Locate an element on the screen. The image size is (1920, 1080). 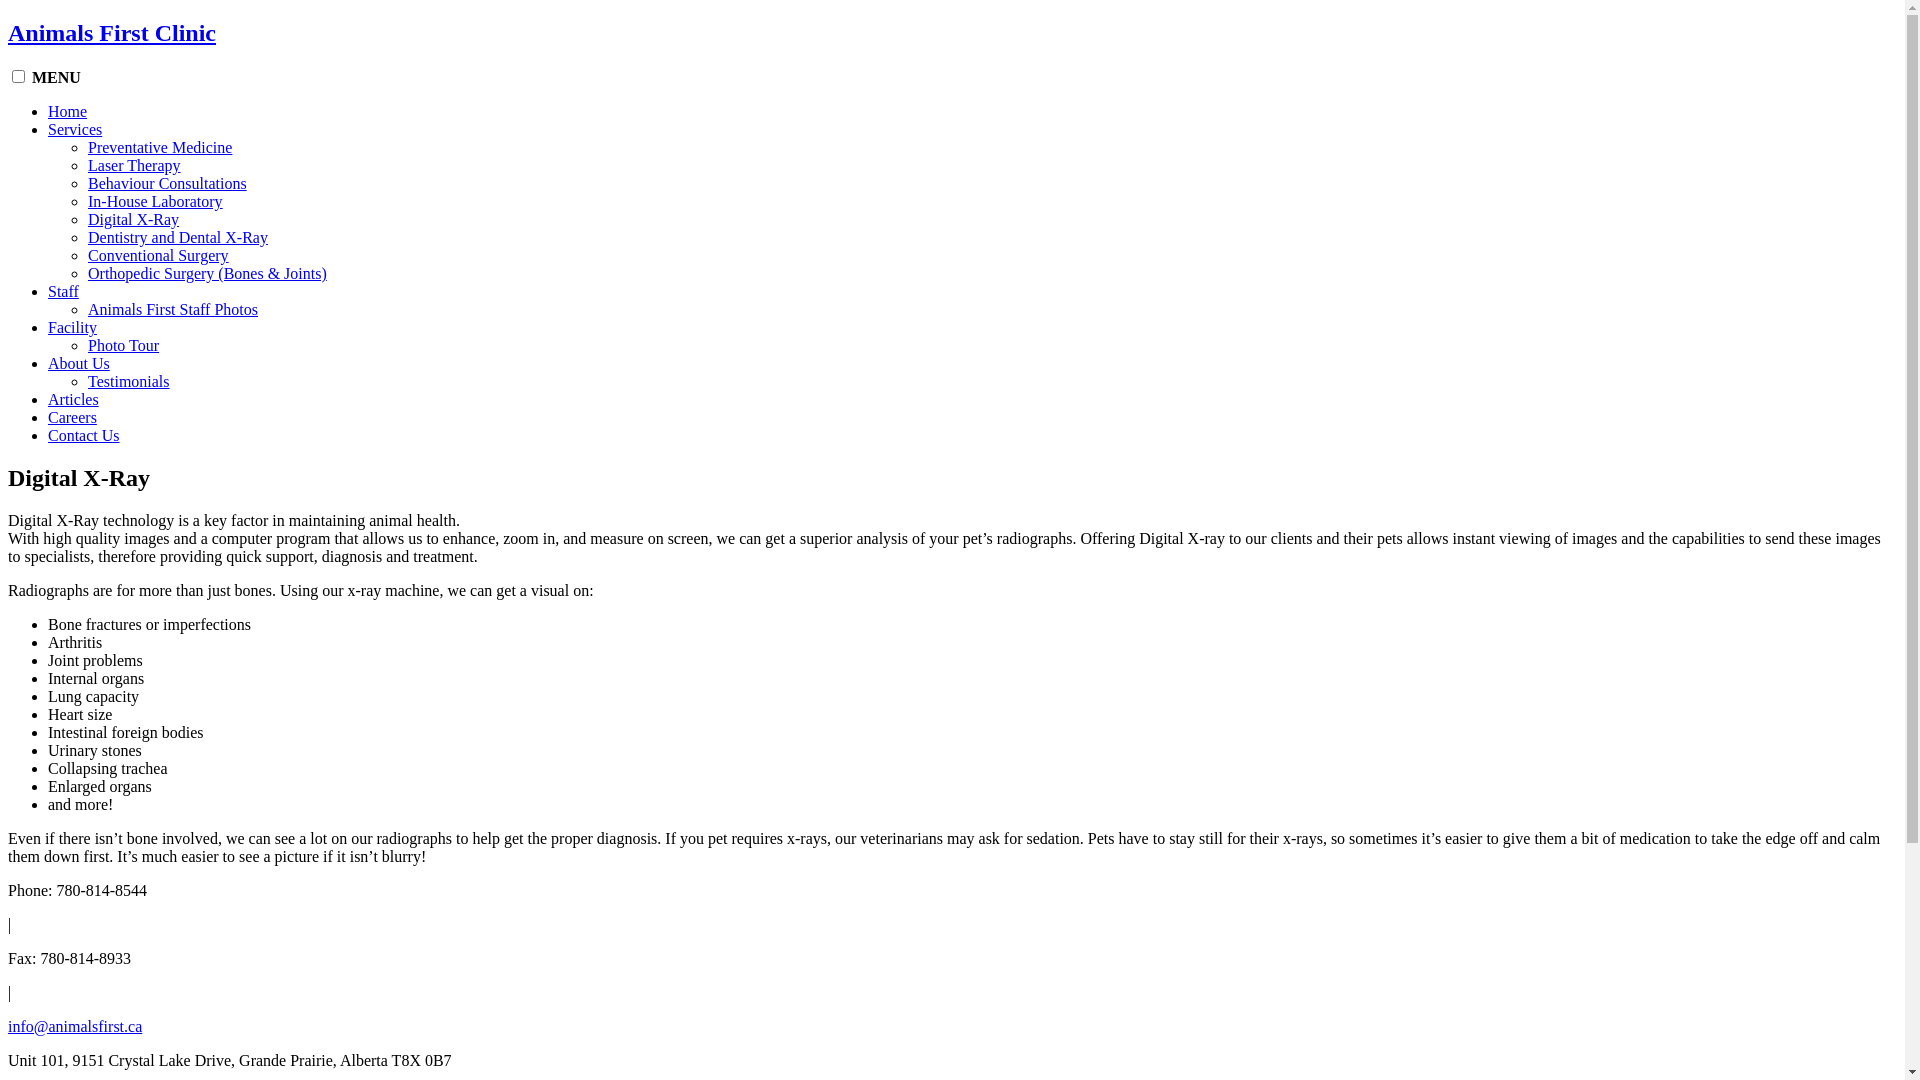
Articles is located at coordinates (74, 400).